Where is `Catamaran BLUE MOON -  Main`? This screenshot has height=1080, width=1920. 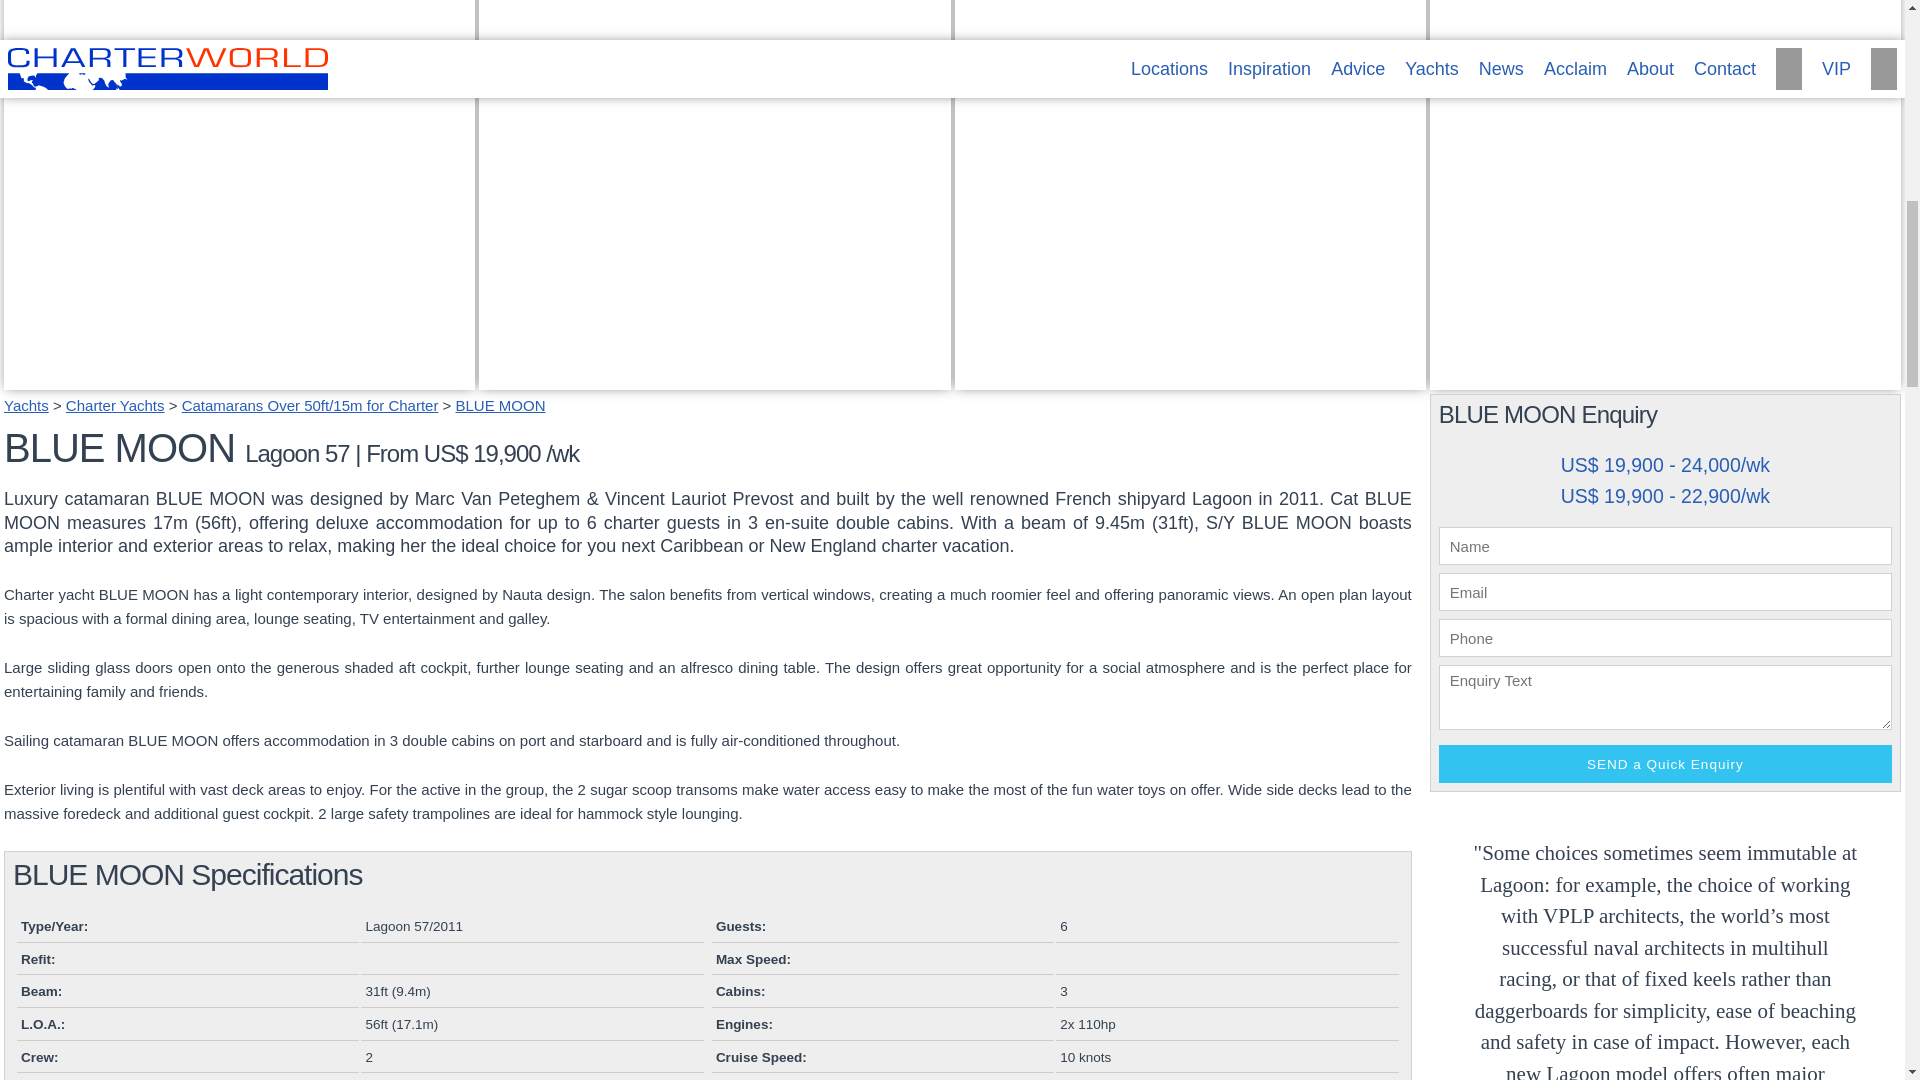
Catamaran BLUE MOON -  Main is located at coordinates (238, 377).